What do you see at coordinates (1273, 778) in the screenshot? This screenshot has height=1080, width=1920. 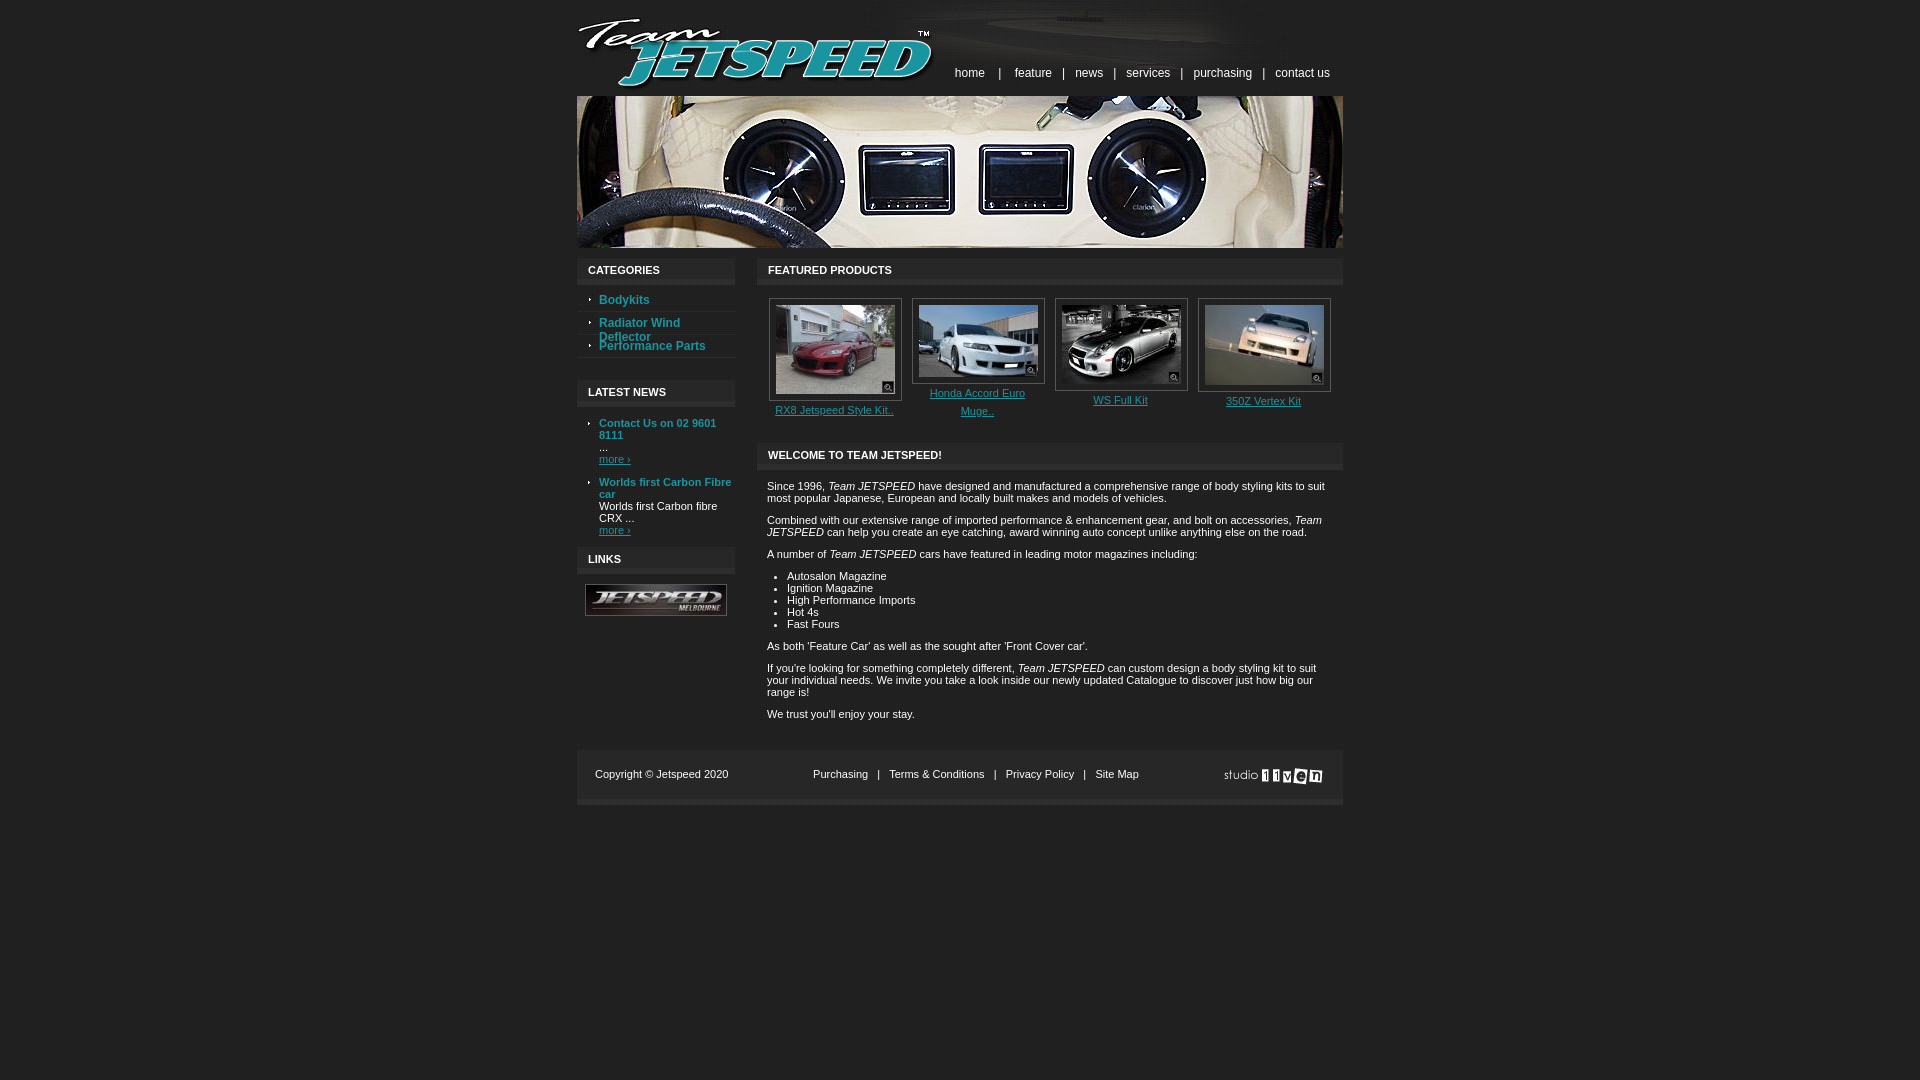 I see `Sydney Web Design by studio eleven` at bounding box center [1273, 778].